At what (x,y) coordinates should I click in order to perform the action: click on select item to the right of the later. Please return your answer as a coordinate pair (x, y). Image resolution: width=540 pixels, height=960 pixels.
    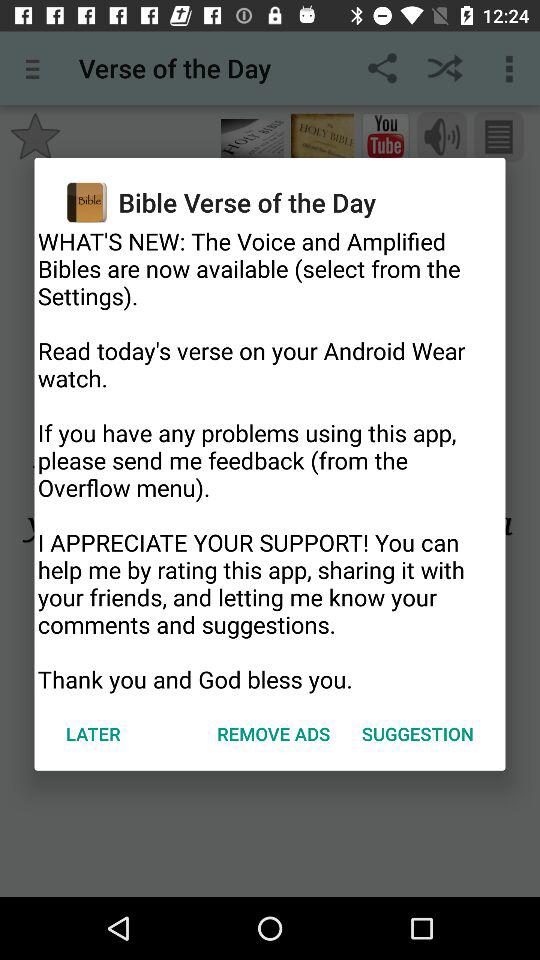
    Looking at the image, I should click on (274, 734).